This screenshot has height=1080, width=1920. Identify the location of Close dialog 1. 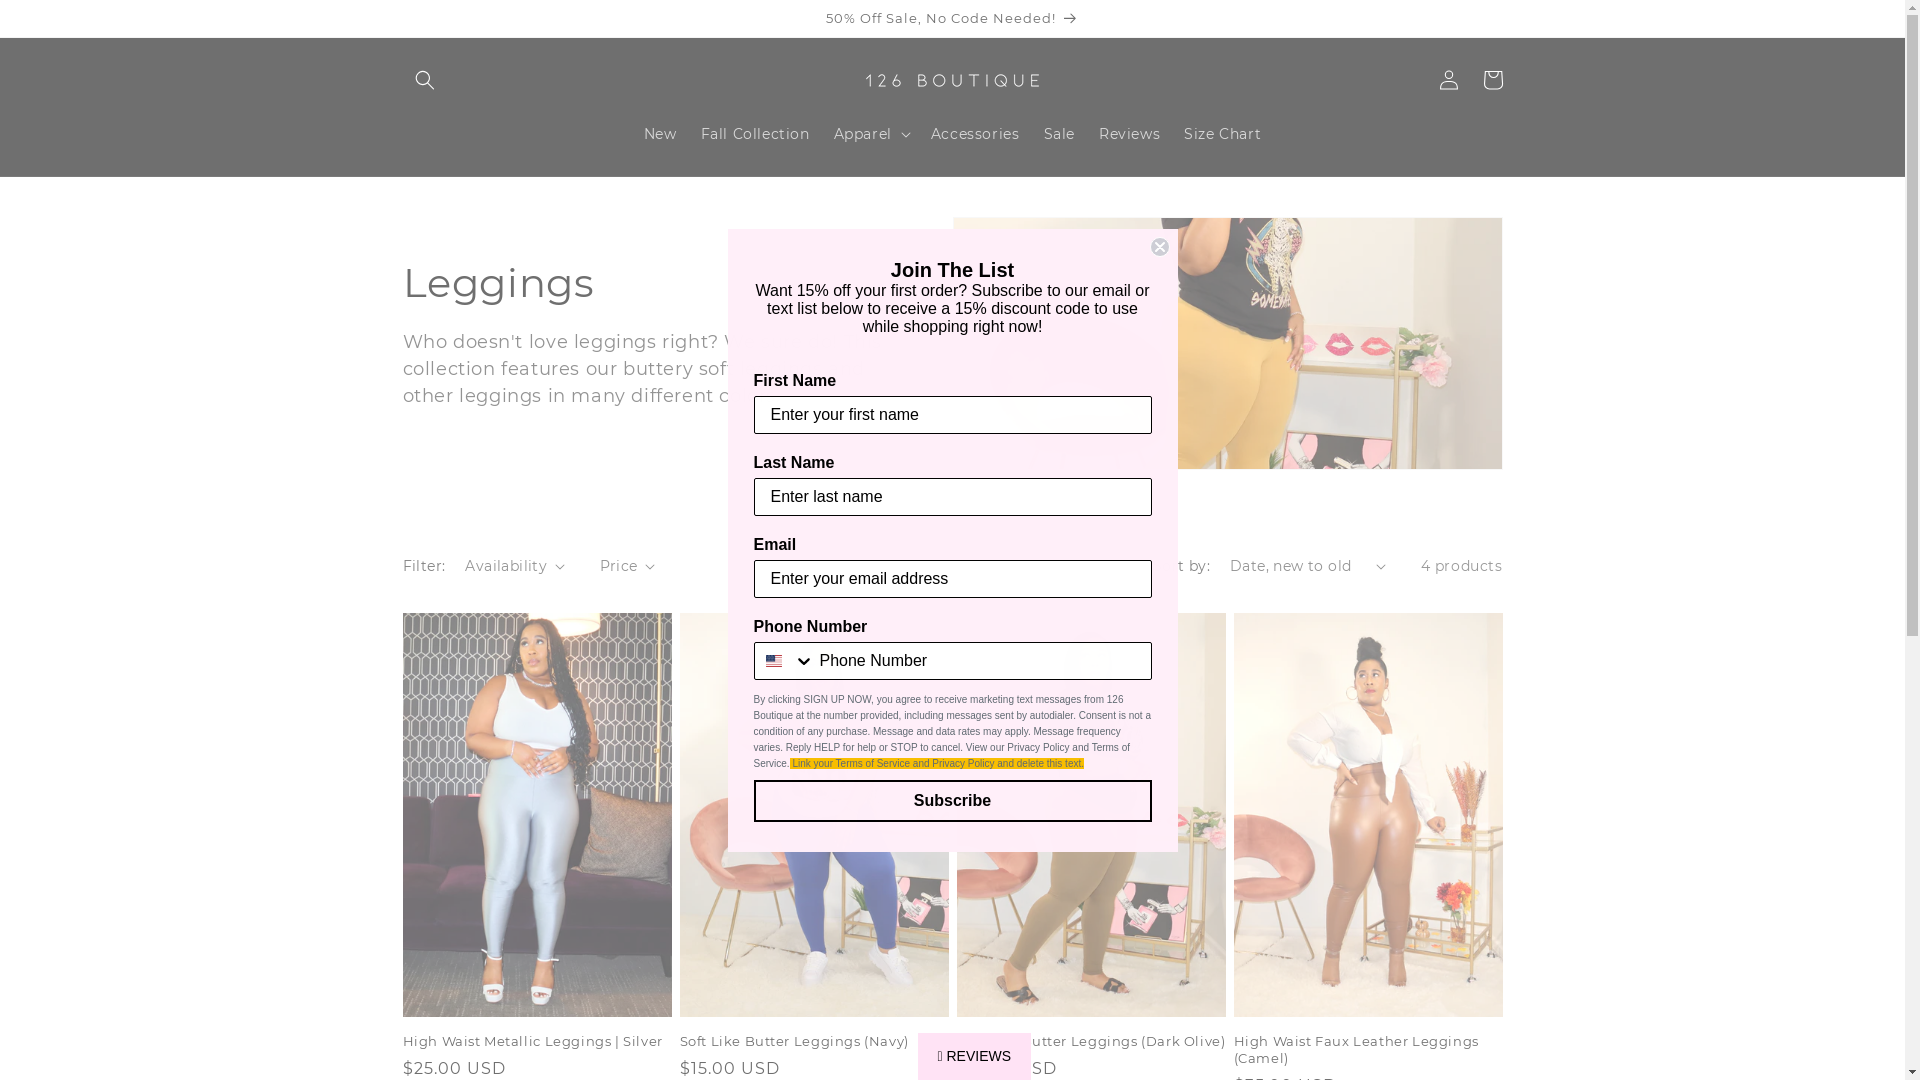
(1160, 246).